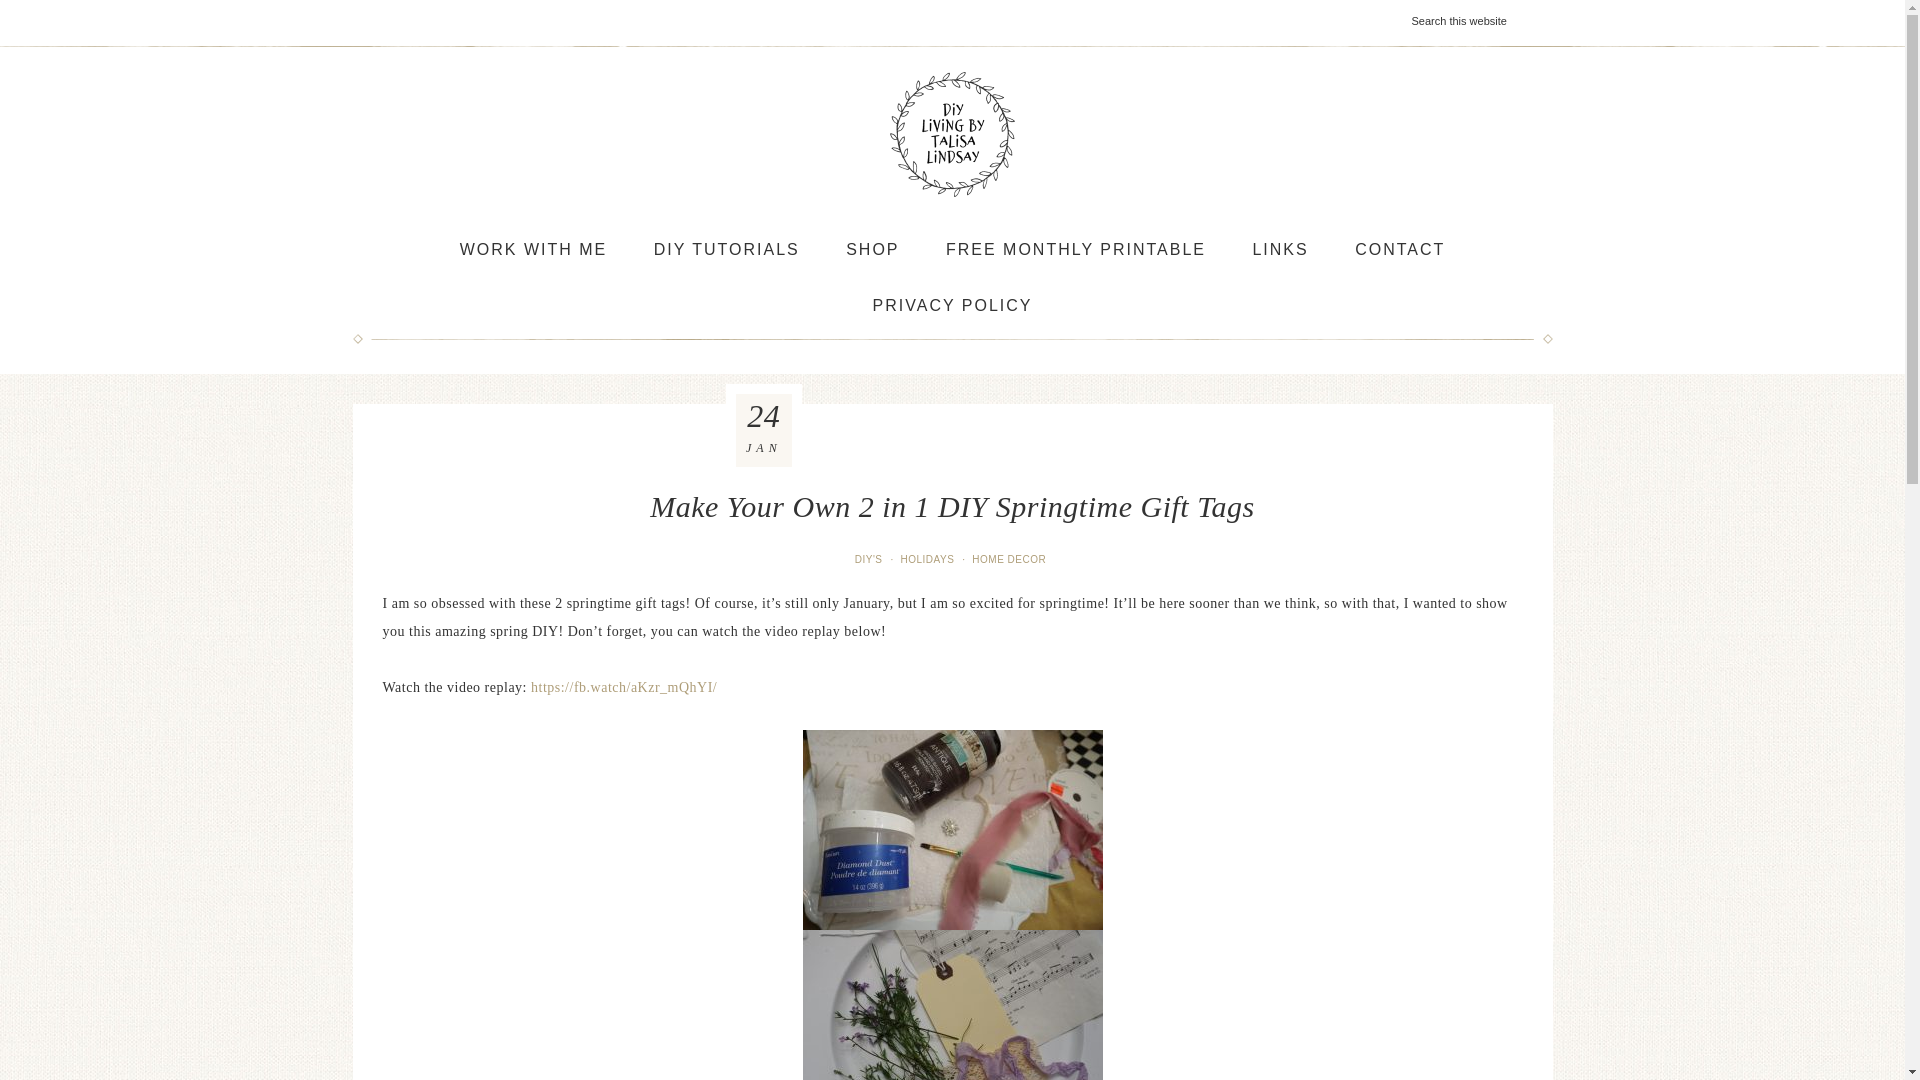 This screenshot has height=1080, width=1920. Describe the element at coordinates (1010, 559) in the screenshot. I see `HOME DECOR` at that location.